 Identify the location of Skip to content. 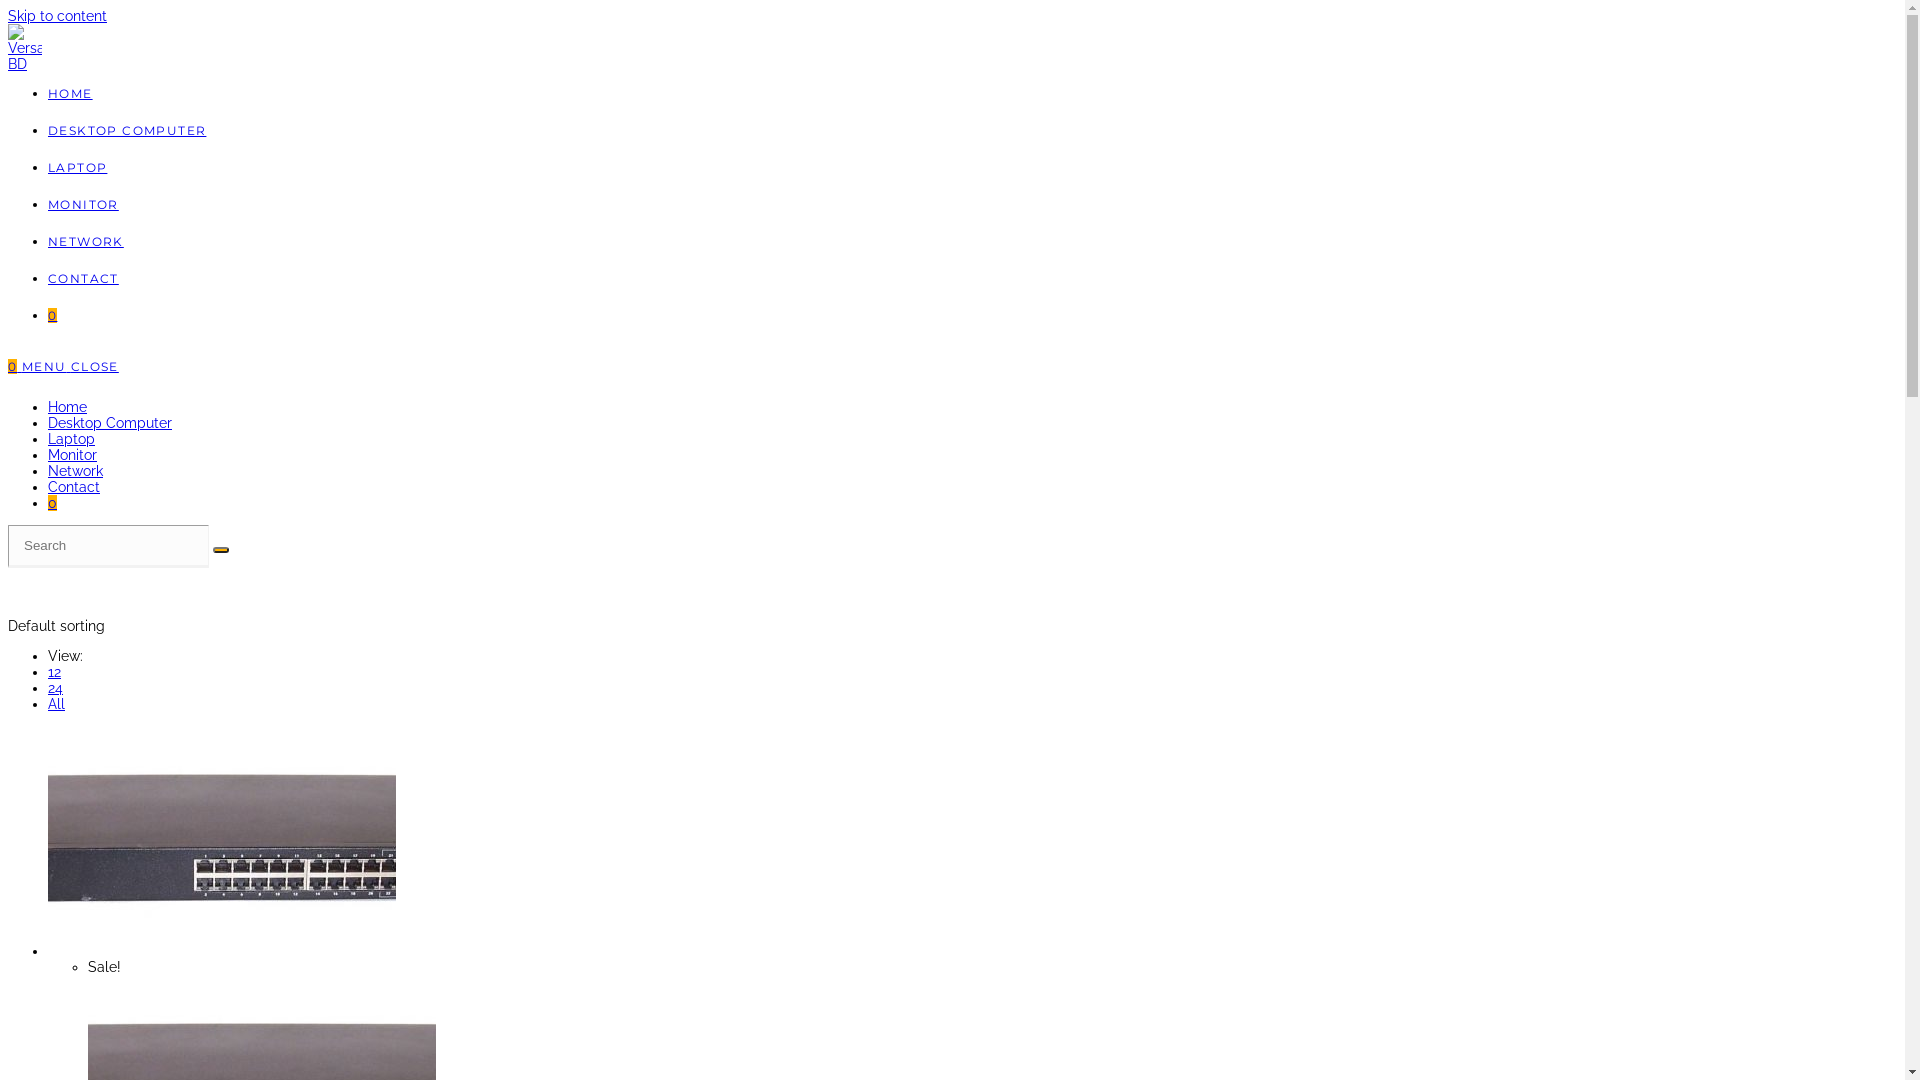
(58, 16).